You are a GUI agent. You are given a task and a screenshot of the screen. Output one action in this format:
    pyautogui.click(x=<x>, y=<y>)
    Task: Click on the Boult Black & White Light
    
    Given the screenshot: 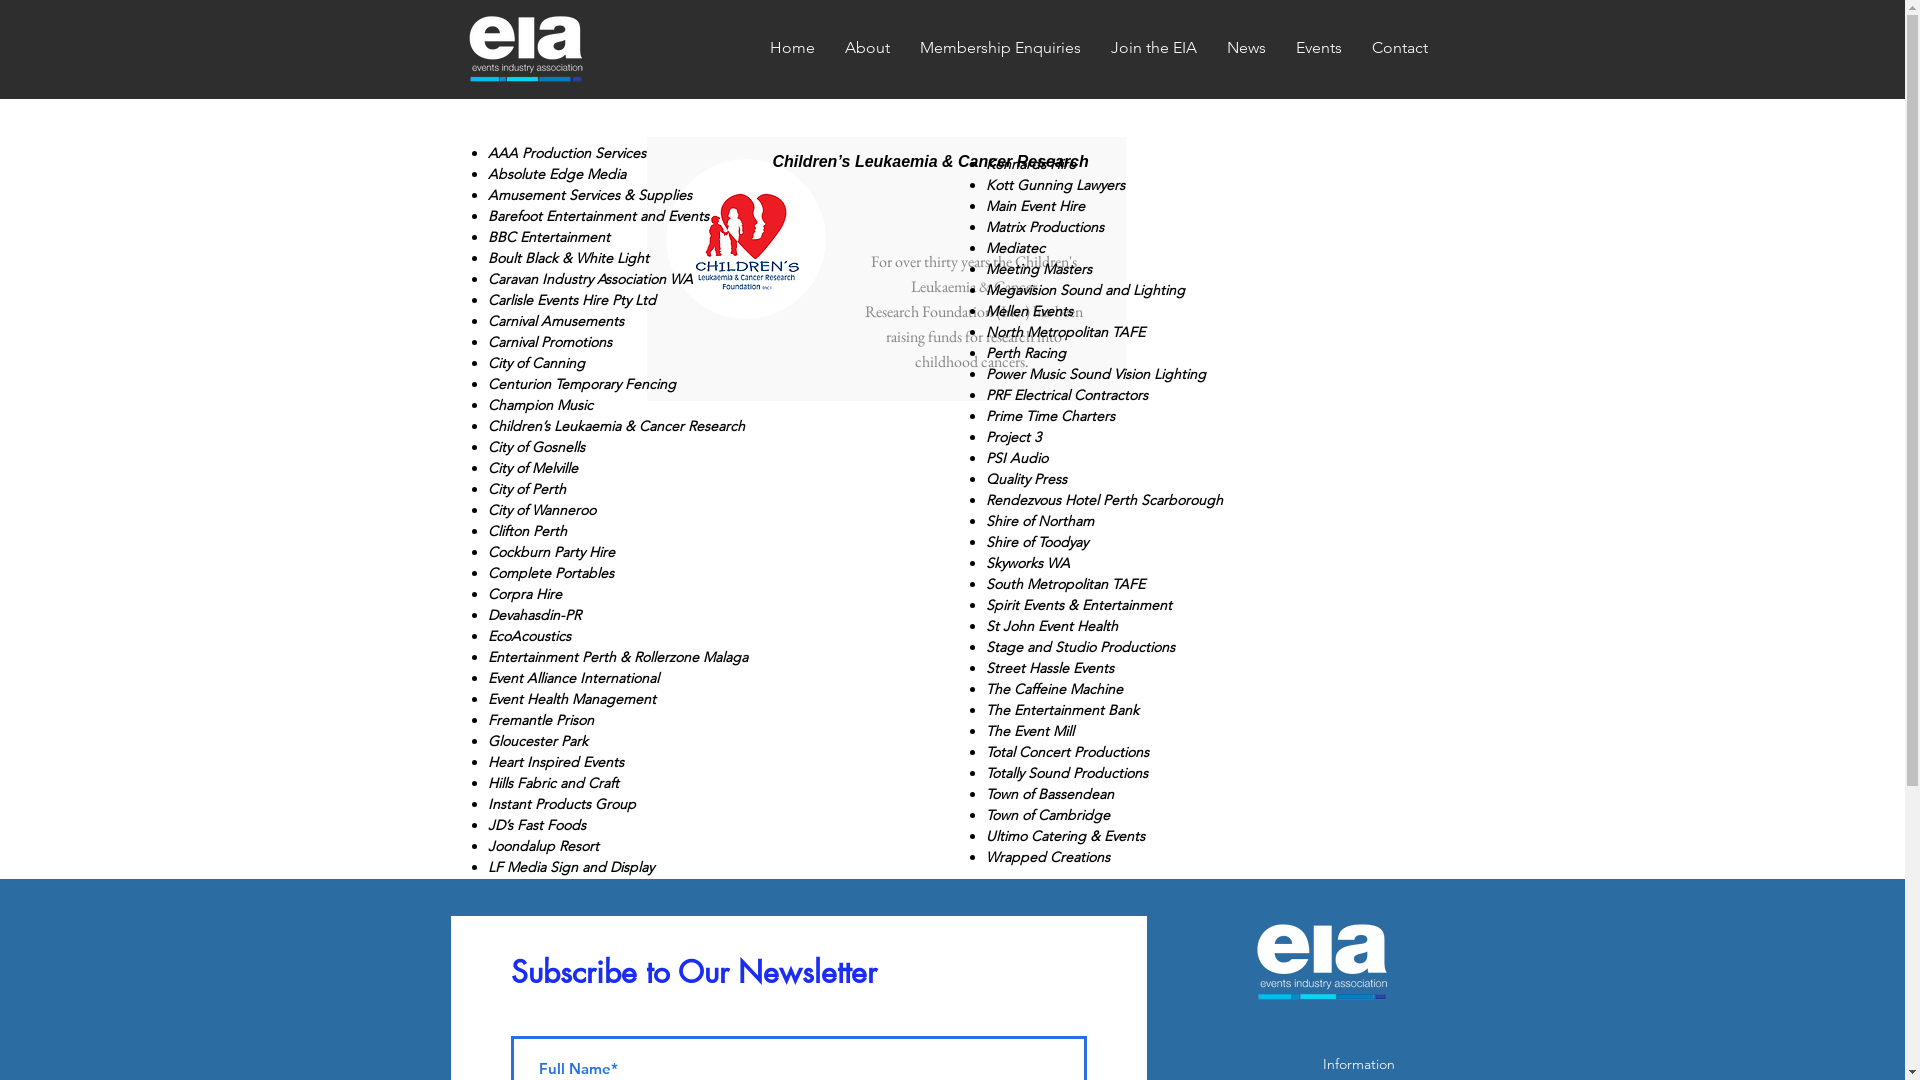 What is the action you would take?
    pyautogui.click(x=568, y=258)
    